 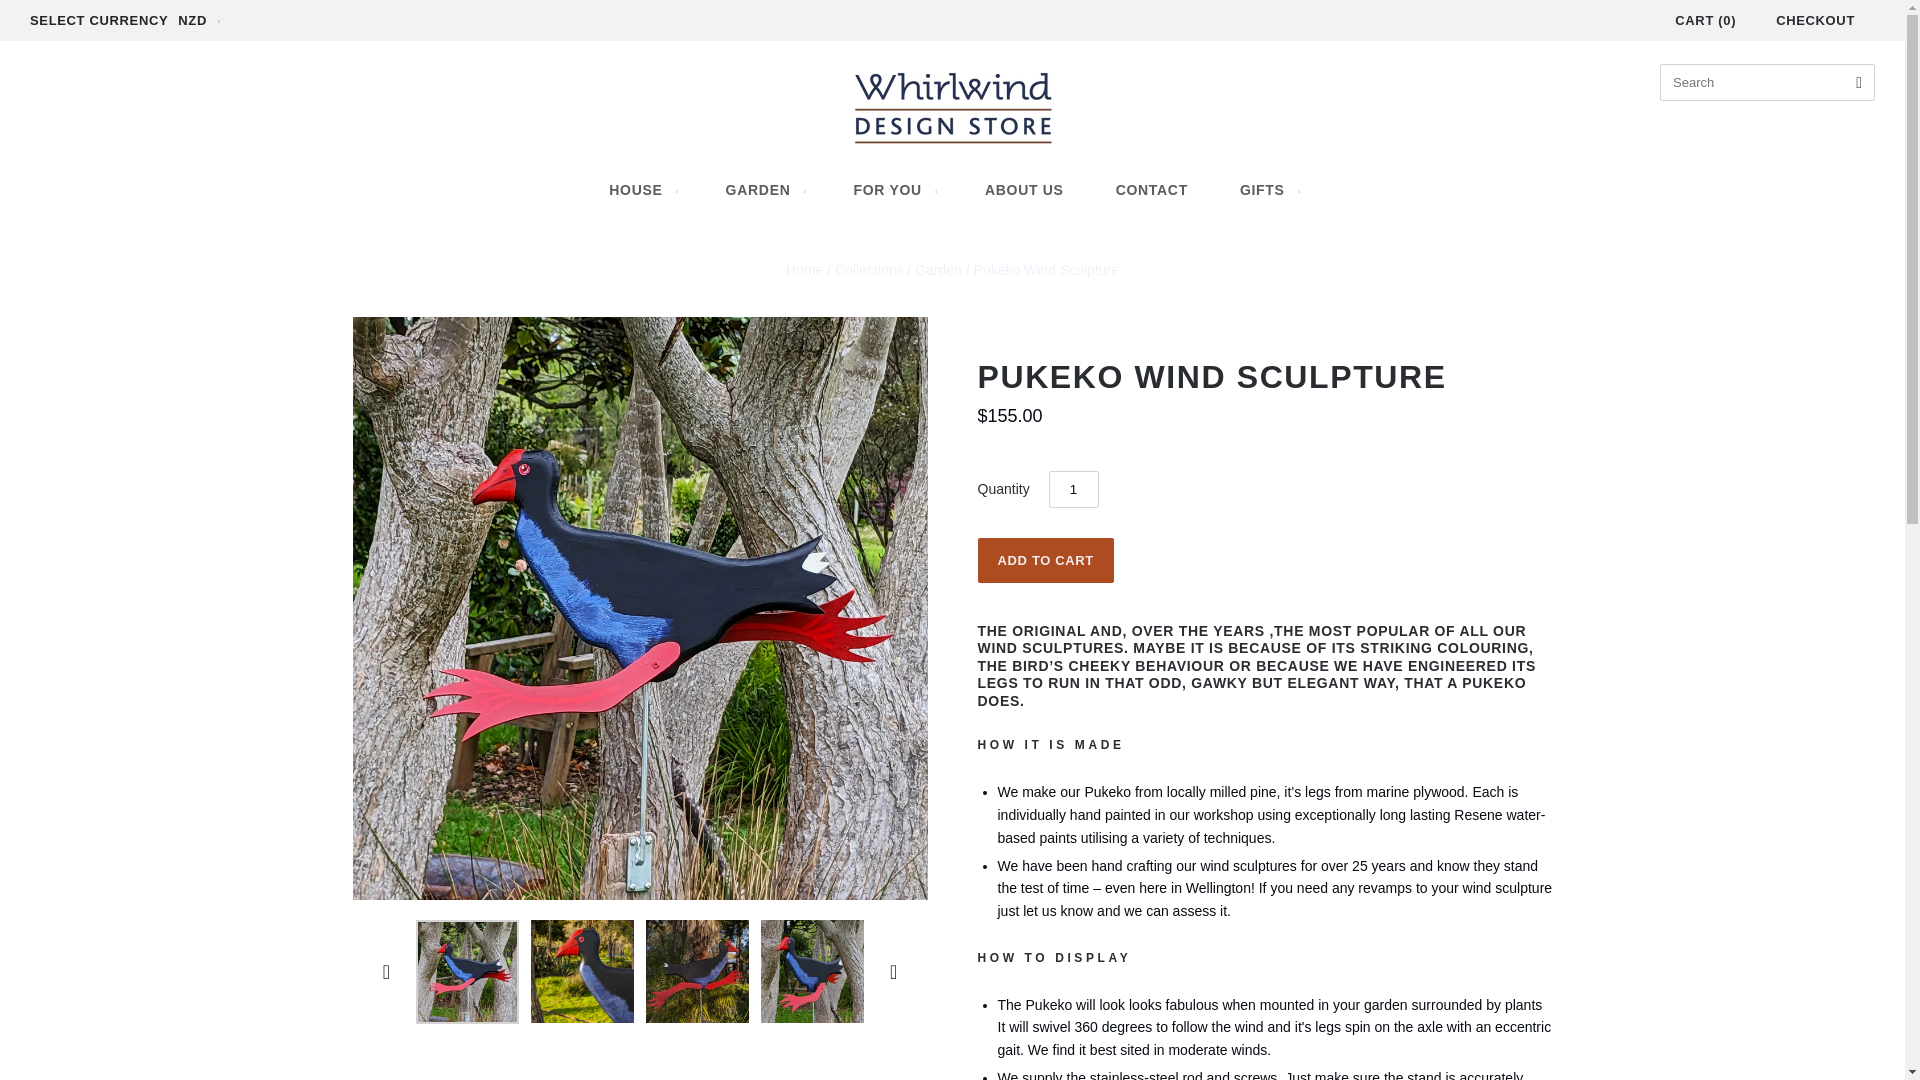 What do you see at coordinates (804, 270) in the screenshot?
I see `Home` at bounding box center [804, 270].